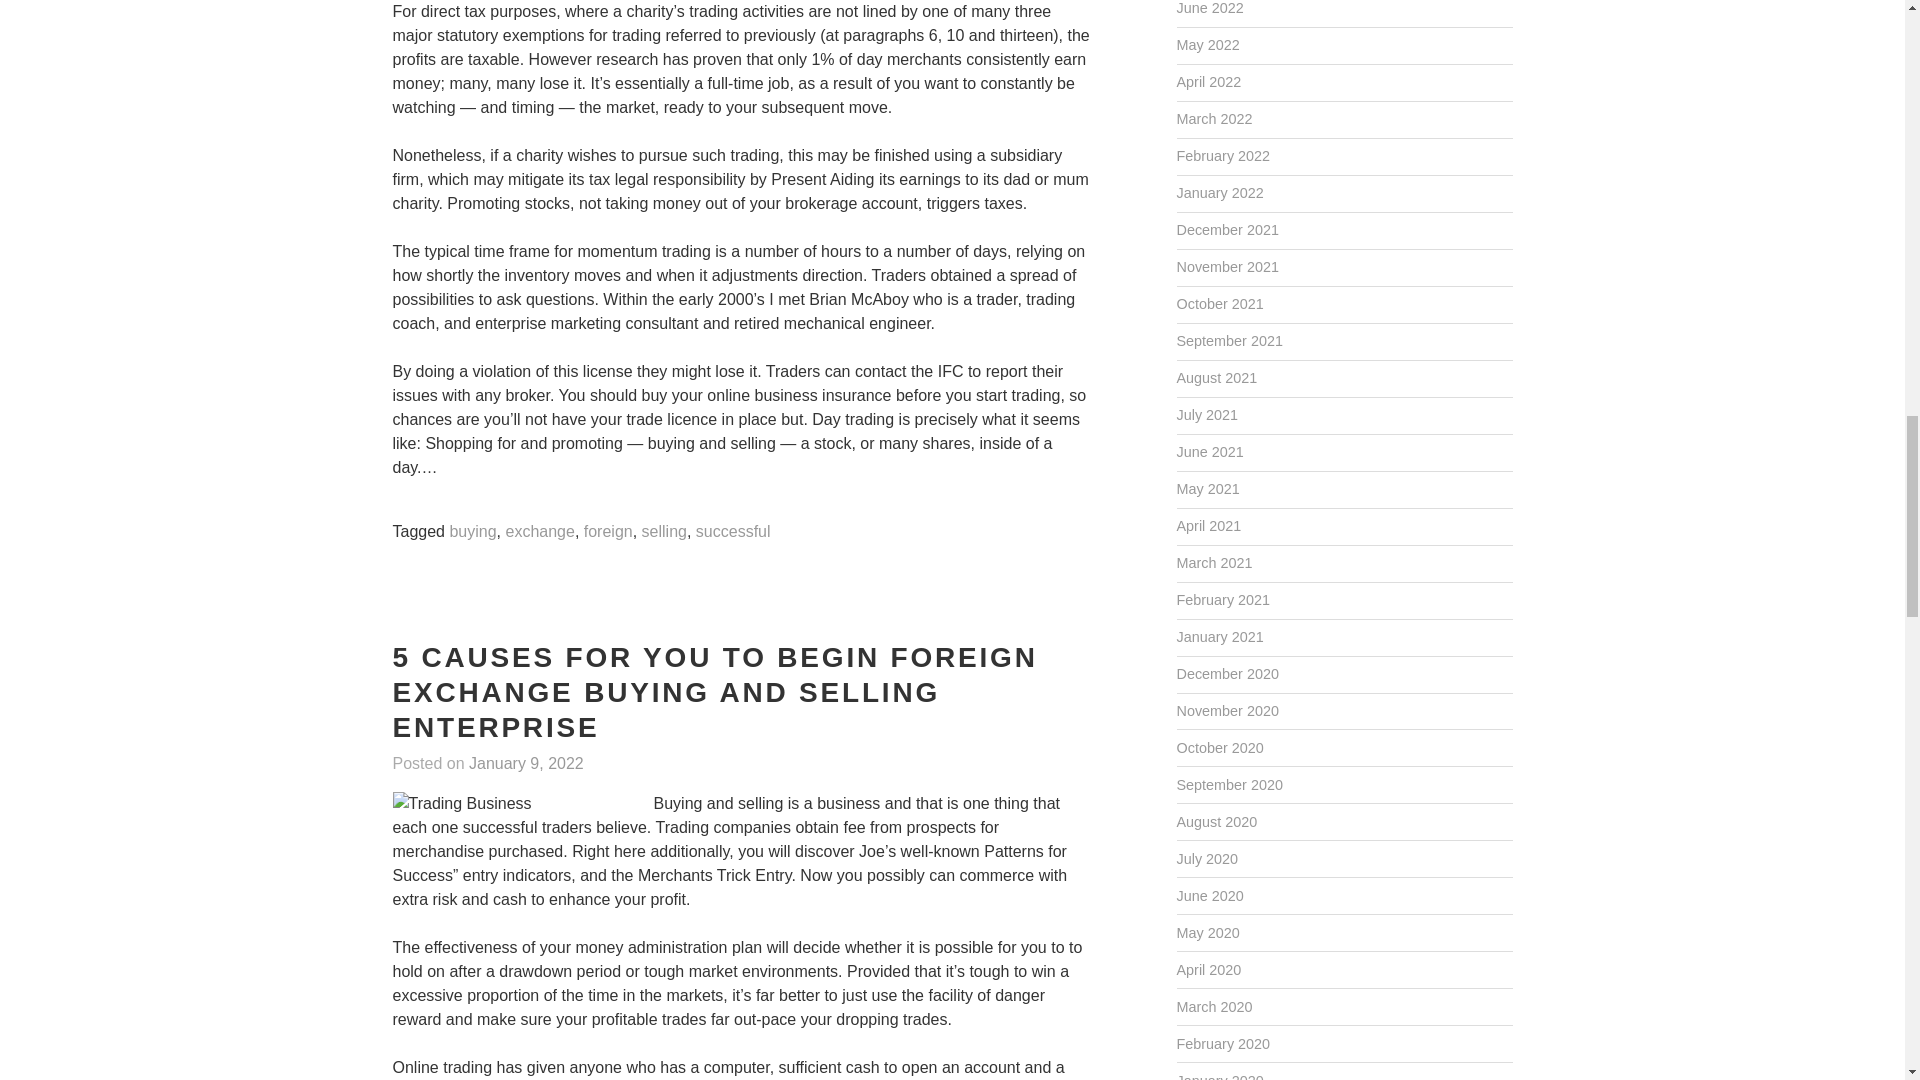 Image resolution: width=1920 pixels, height=1080 pixels. Describe the element at coordinates (664, 532) in the screenshot. I see `selling` at that location.